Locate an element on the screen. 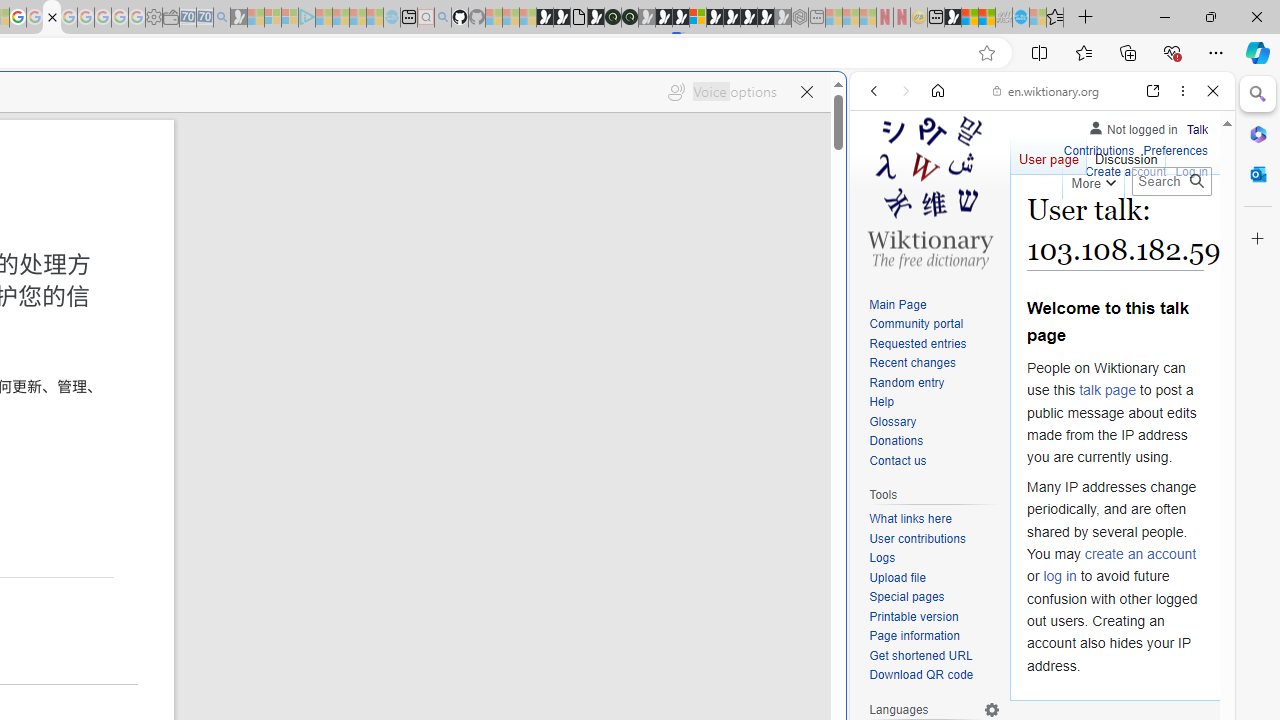 The image size is (1280, 720). Download QR code is located at coordinates (934, 676).